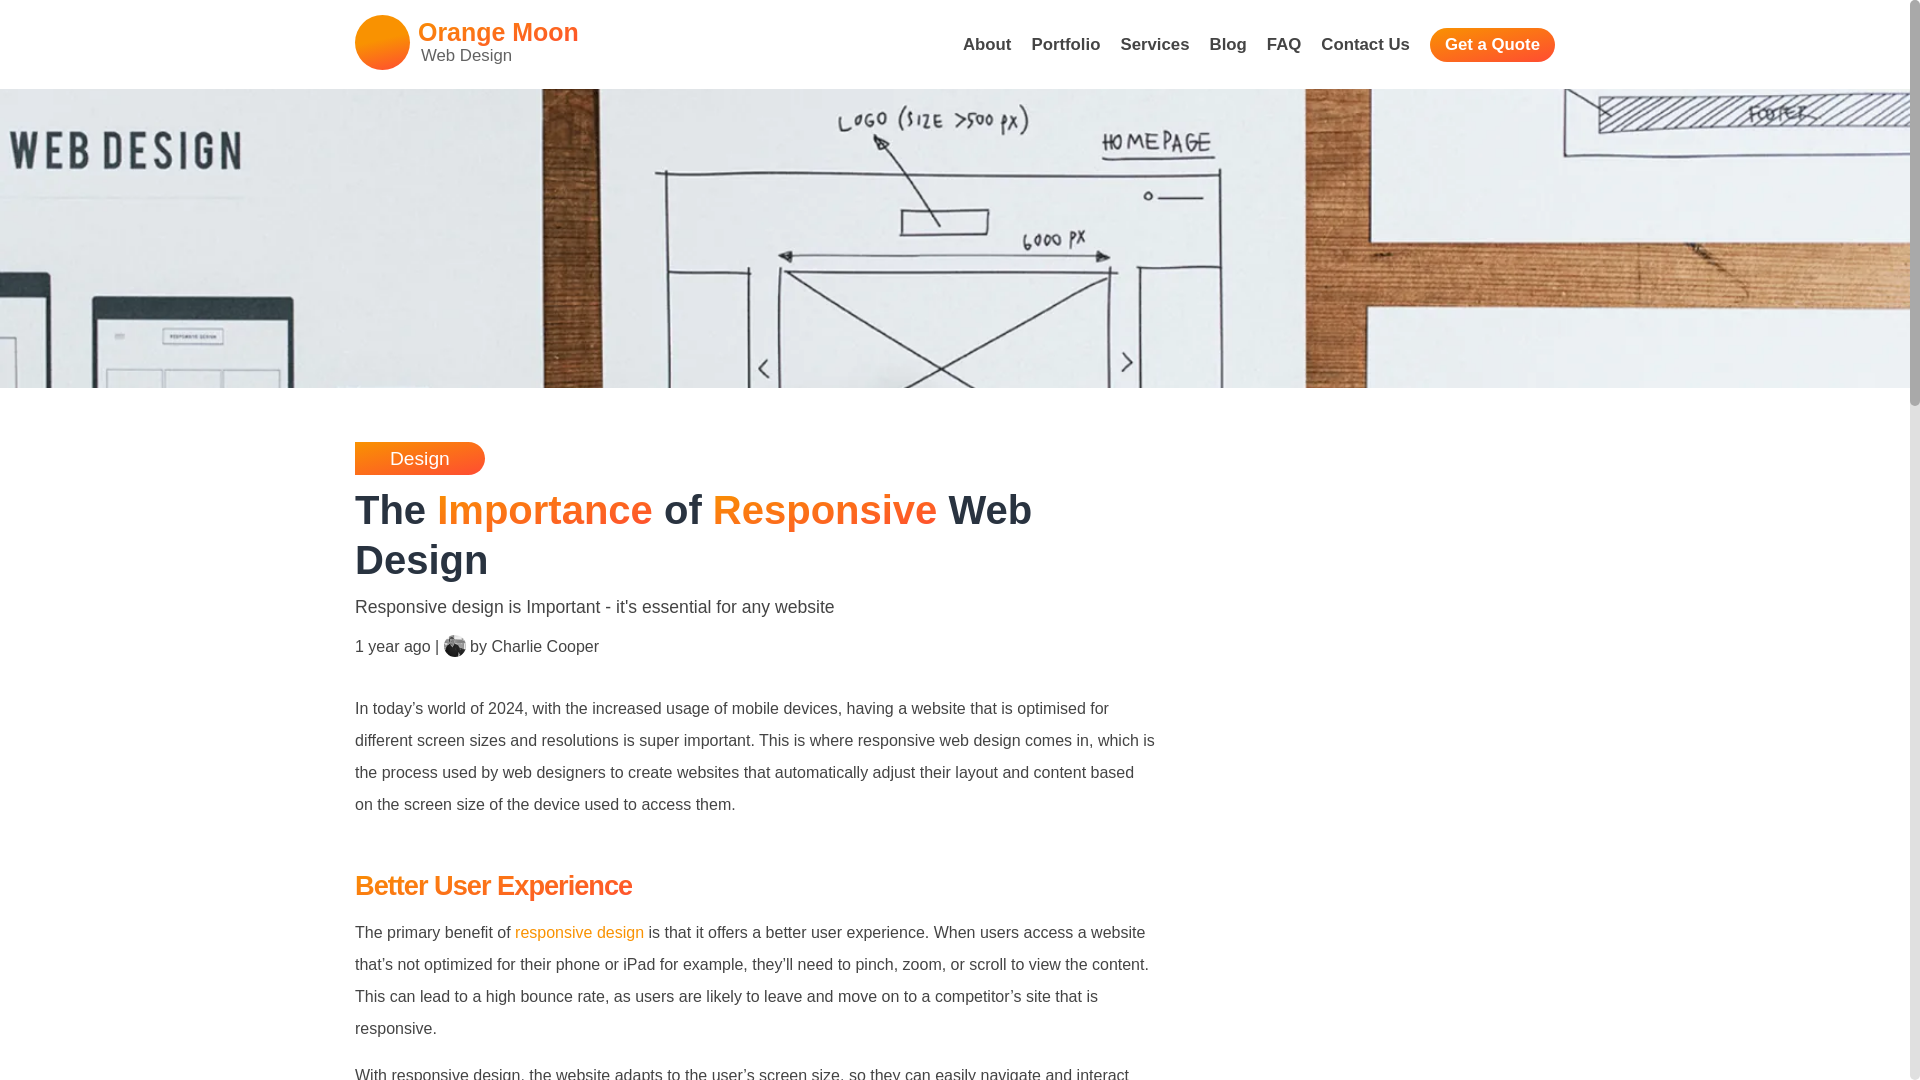  What do you see at coordinates (1364, 46) in the screenshot?
I see `About` at bounding box center [1364, 46].